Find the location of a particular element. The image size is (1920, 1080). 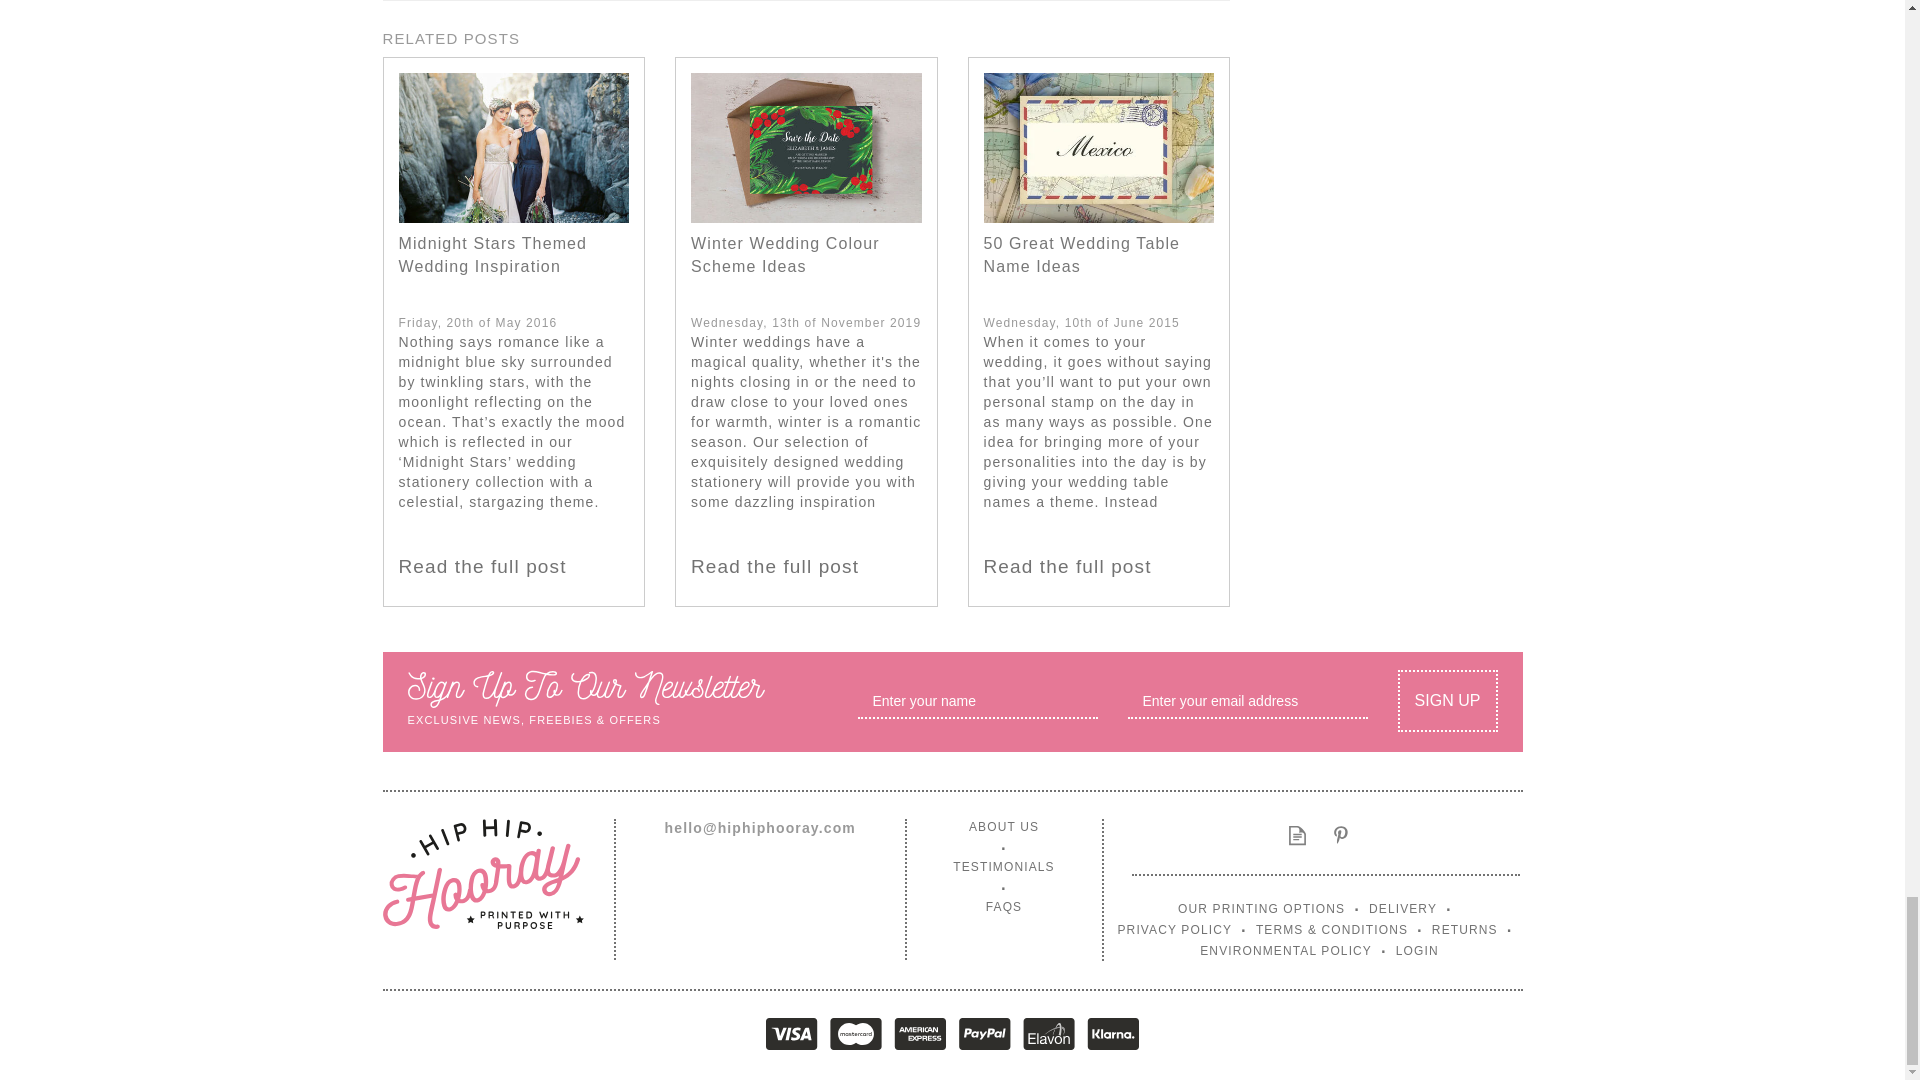

About Us is located at coordinates (1004, 836).